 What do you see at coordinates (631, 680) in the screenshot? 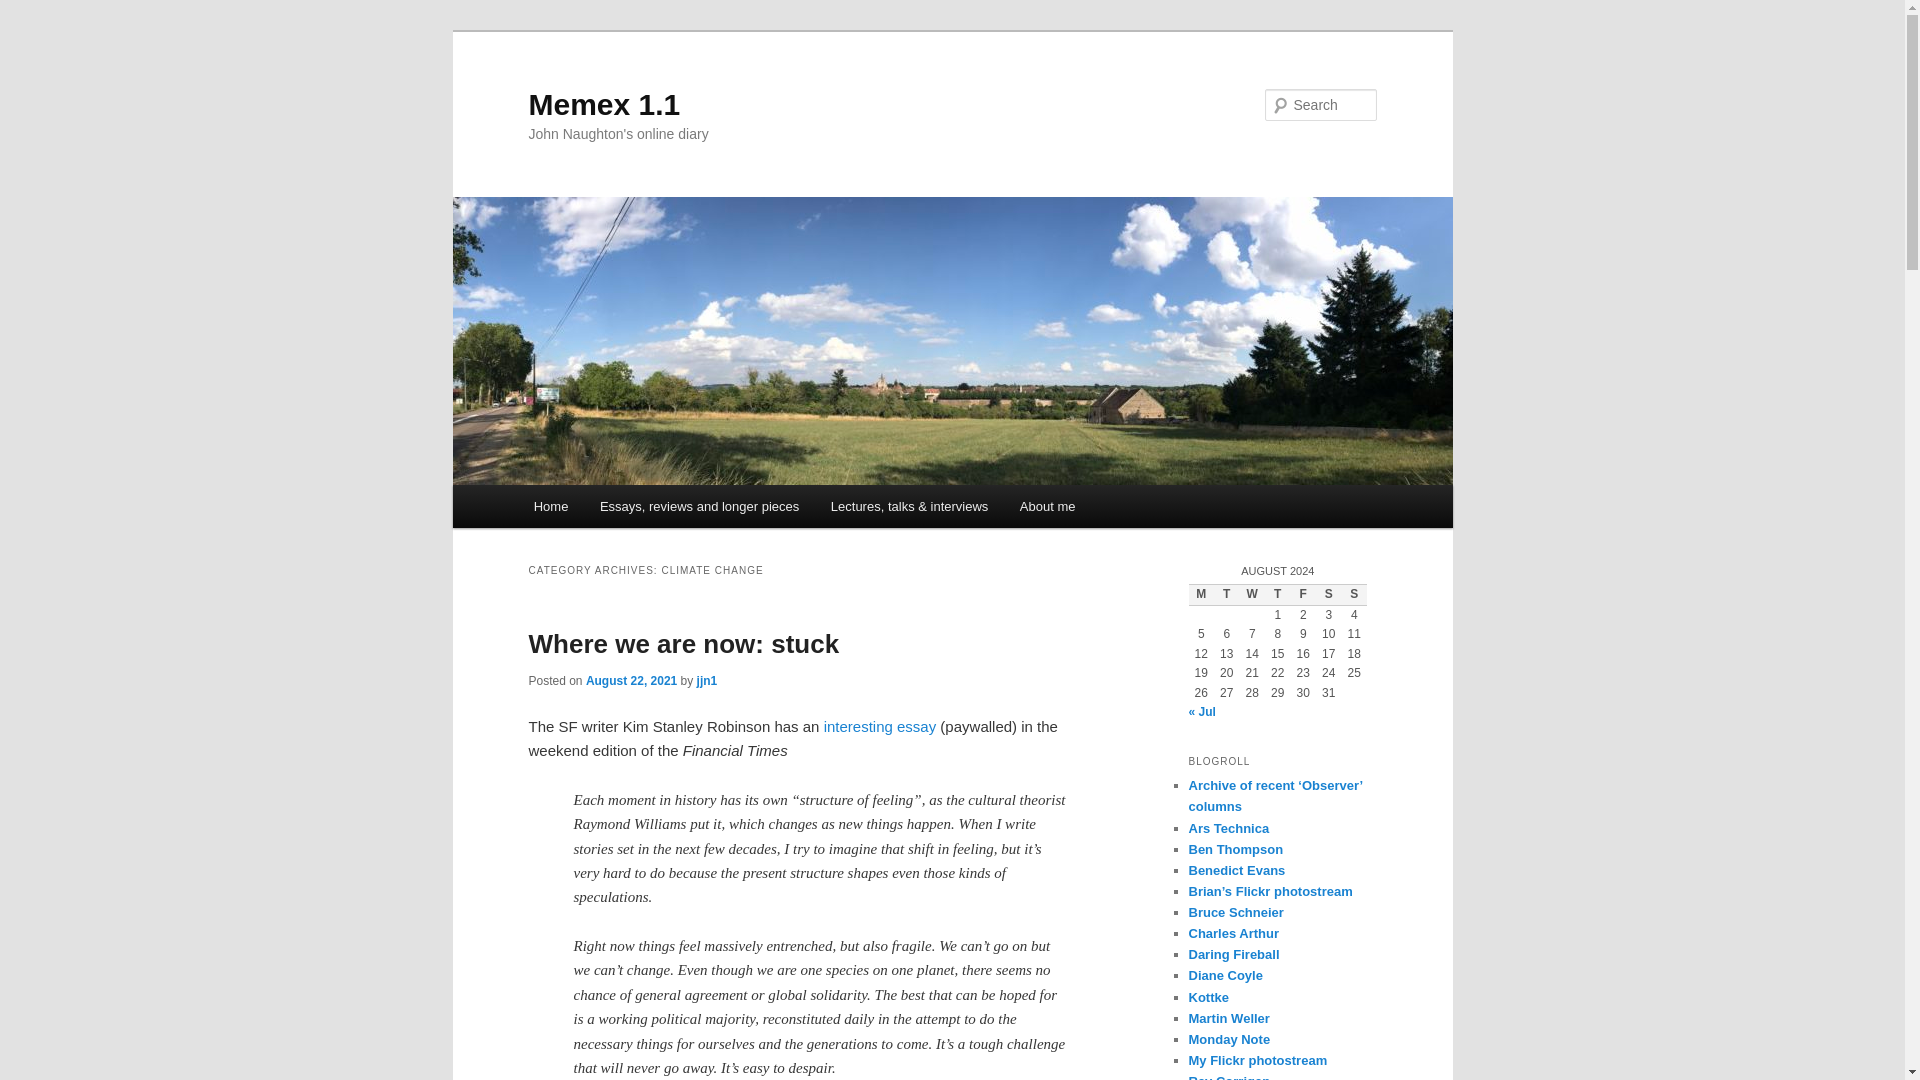
I see `August 22, 2021` at bounding box center [631, 680].